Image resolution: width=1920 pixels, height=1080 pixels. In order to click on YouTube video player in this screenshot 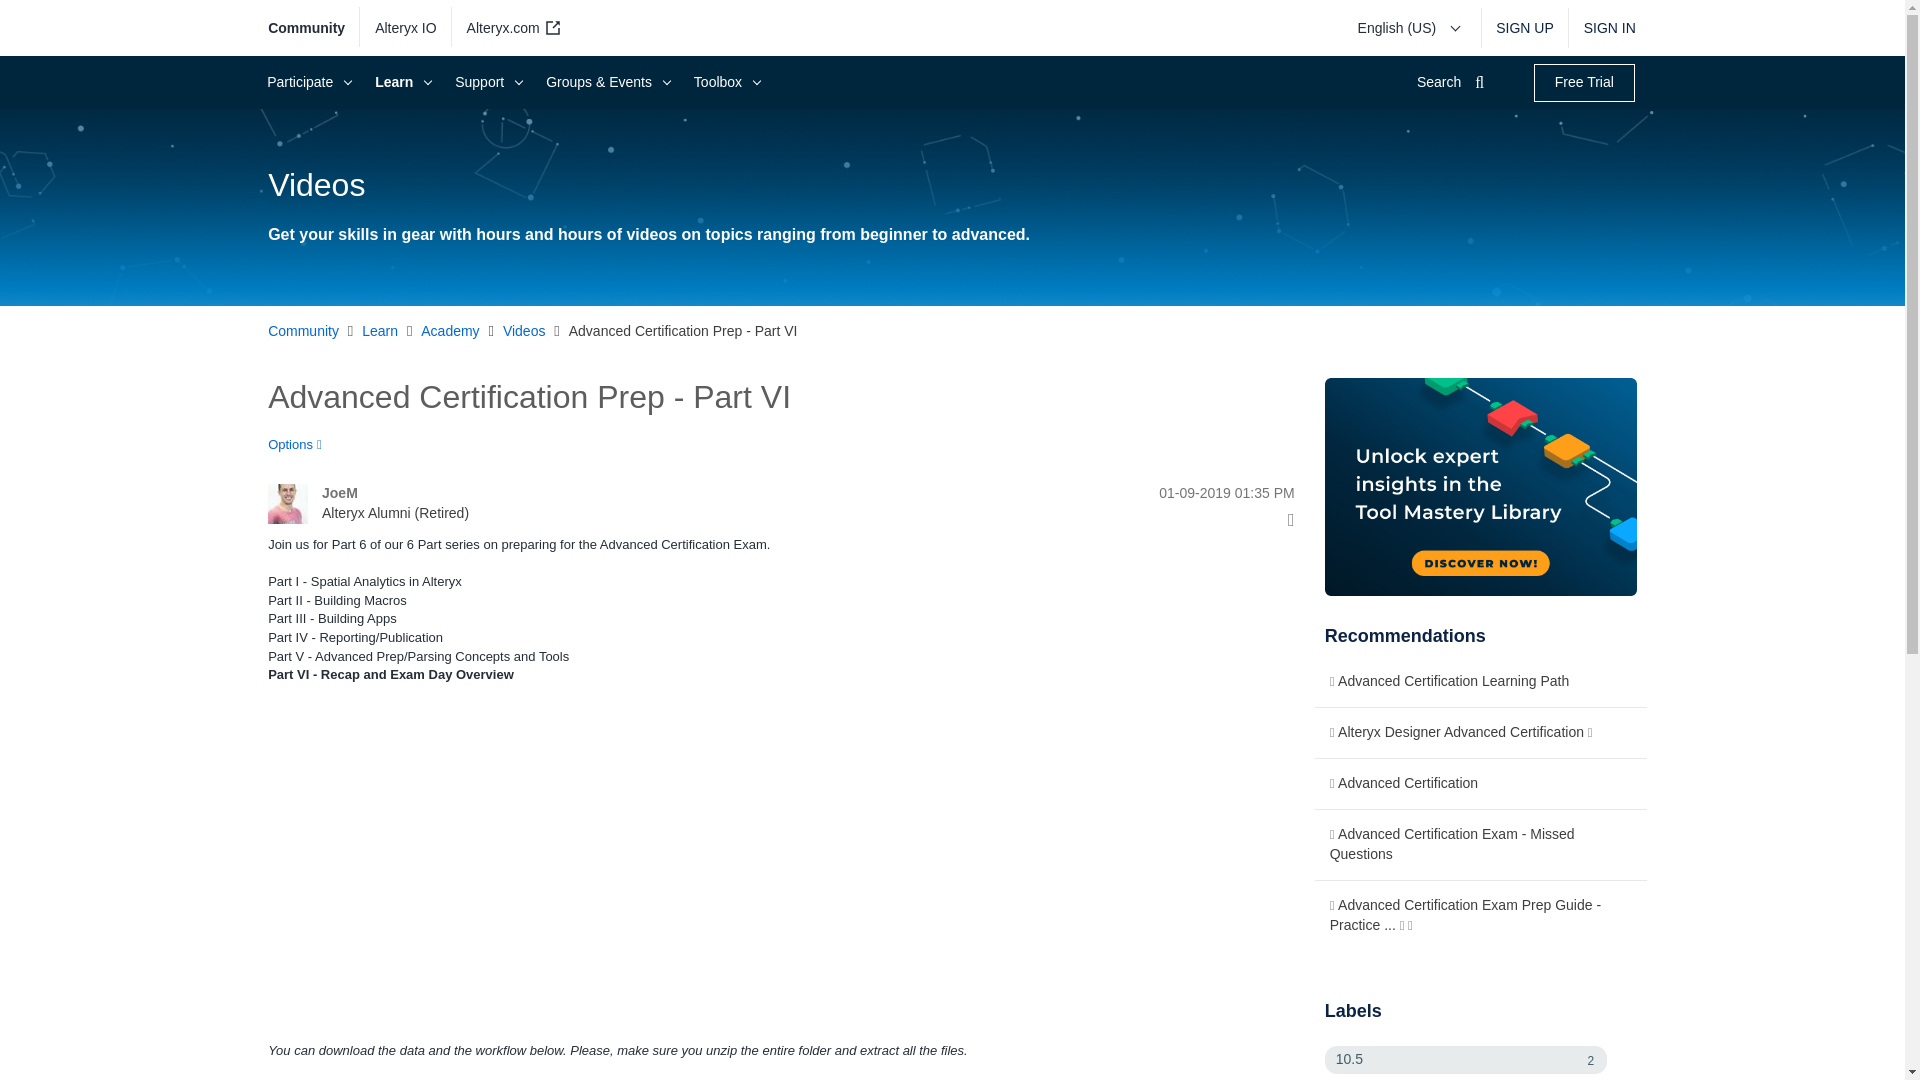, I will do `click(548, 860)`.